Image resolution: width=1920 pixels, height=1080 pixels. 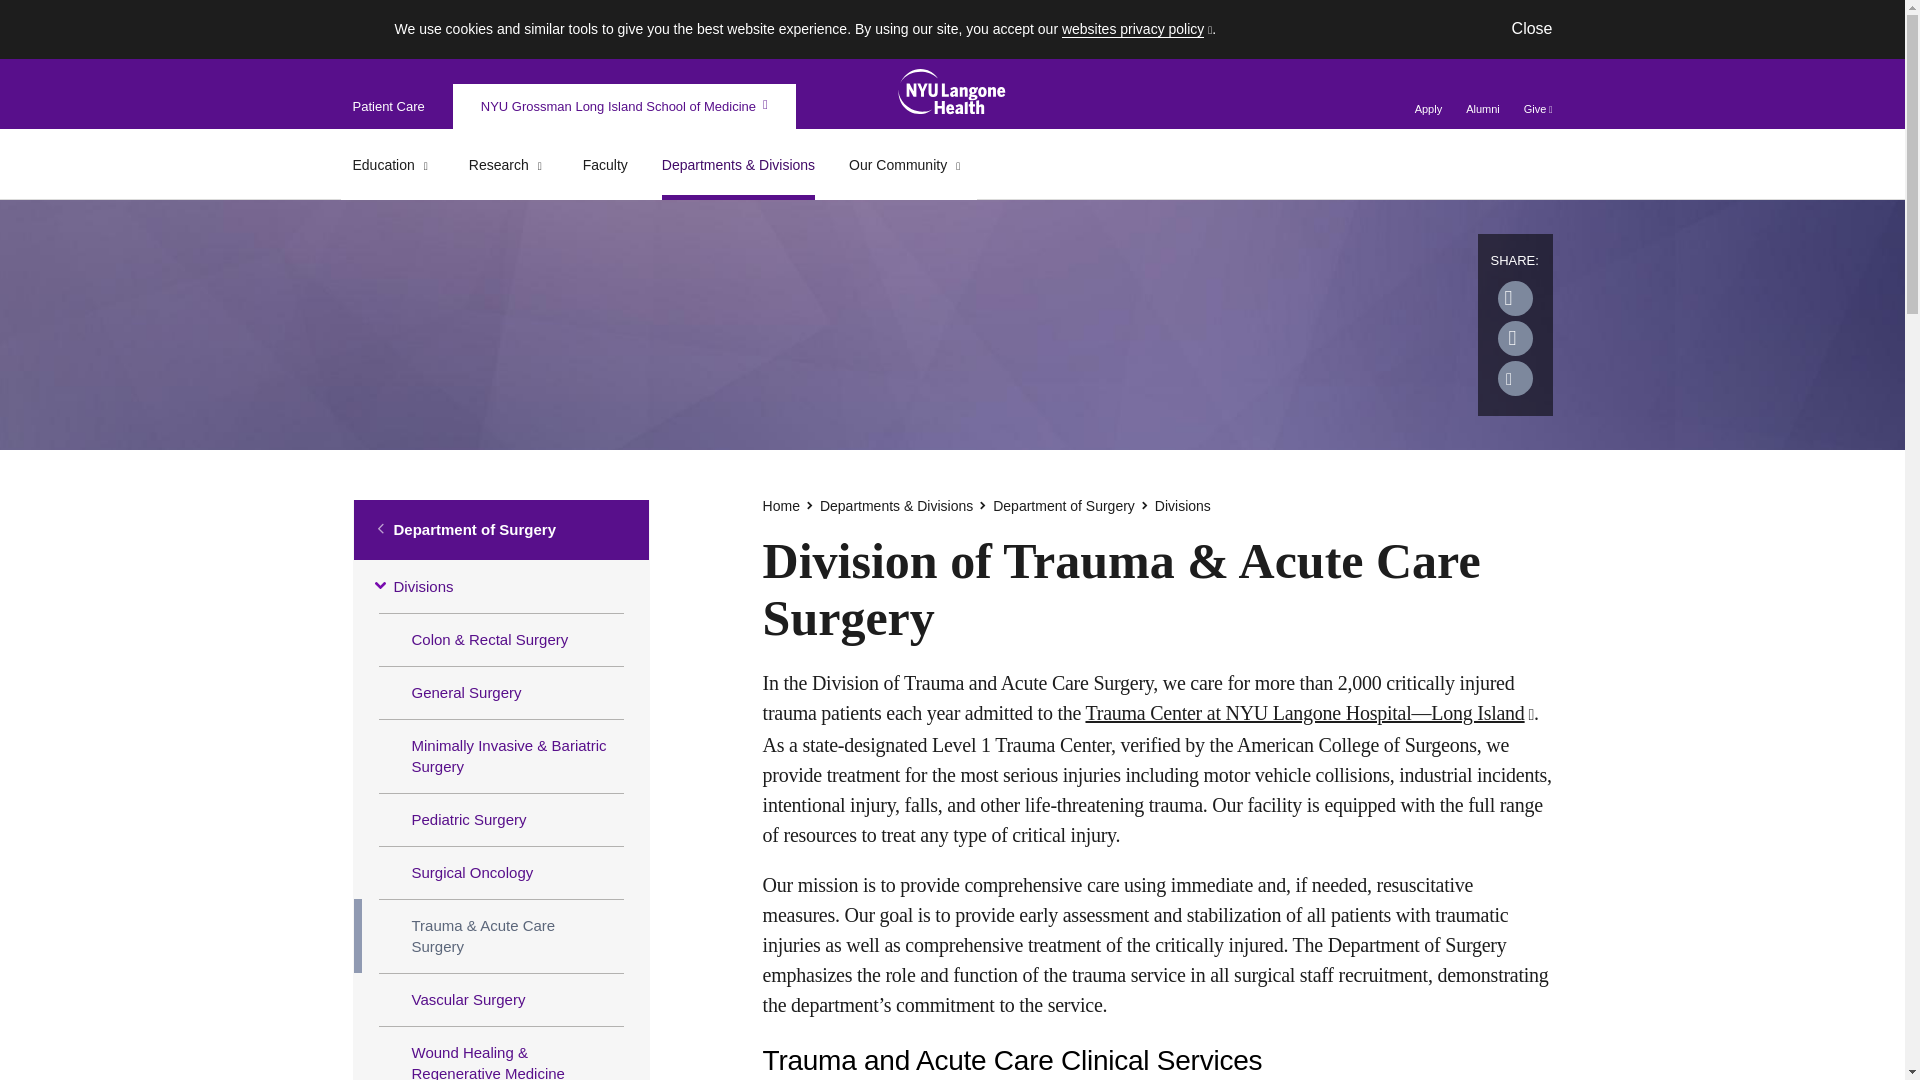 I want to click on Close, so click(x=1532, y=28).